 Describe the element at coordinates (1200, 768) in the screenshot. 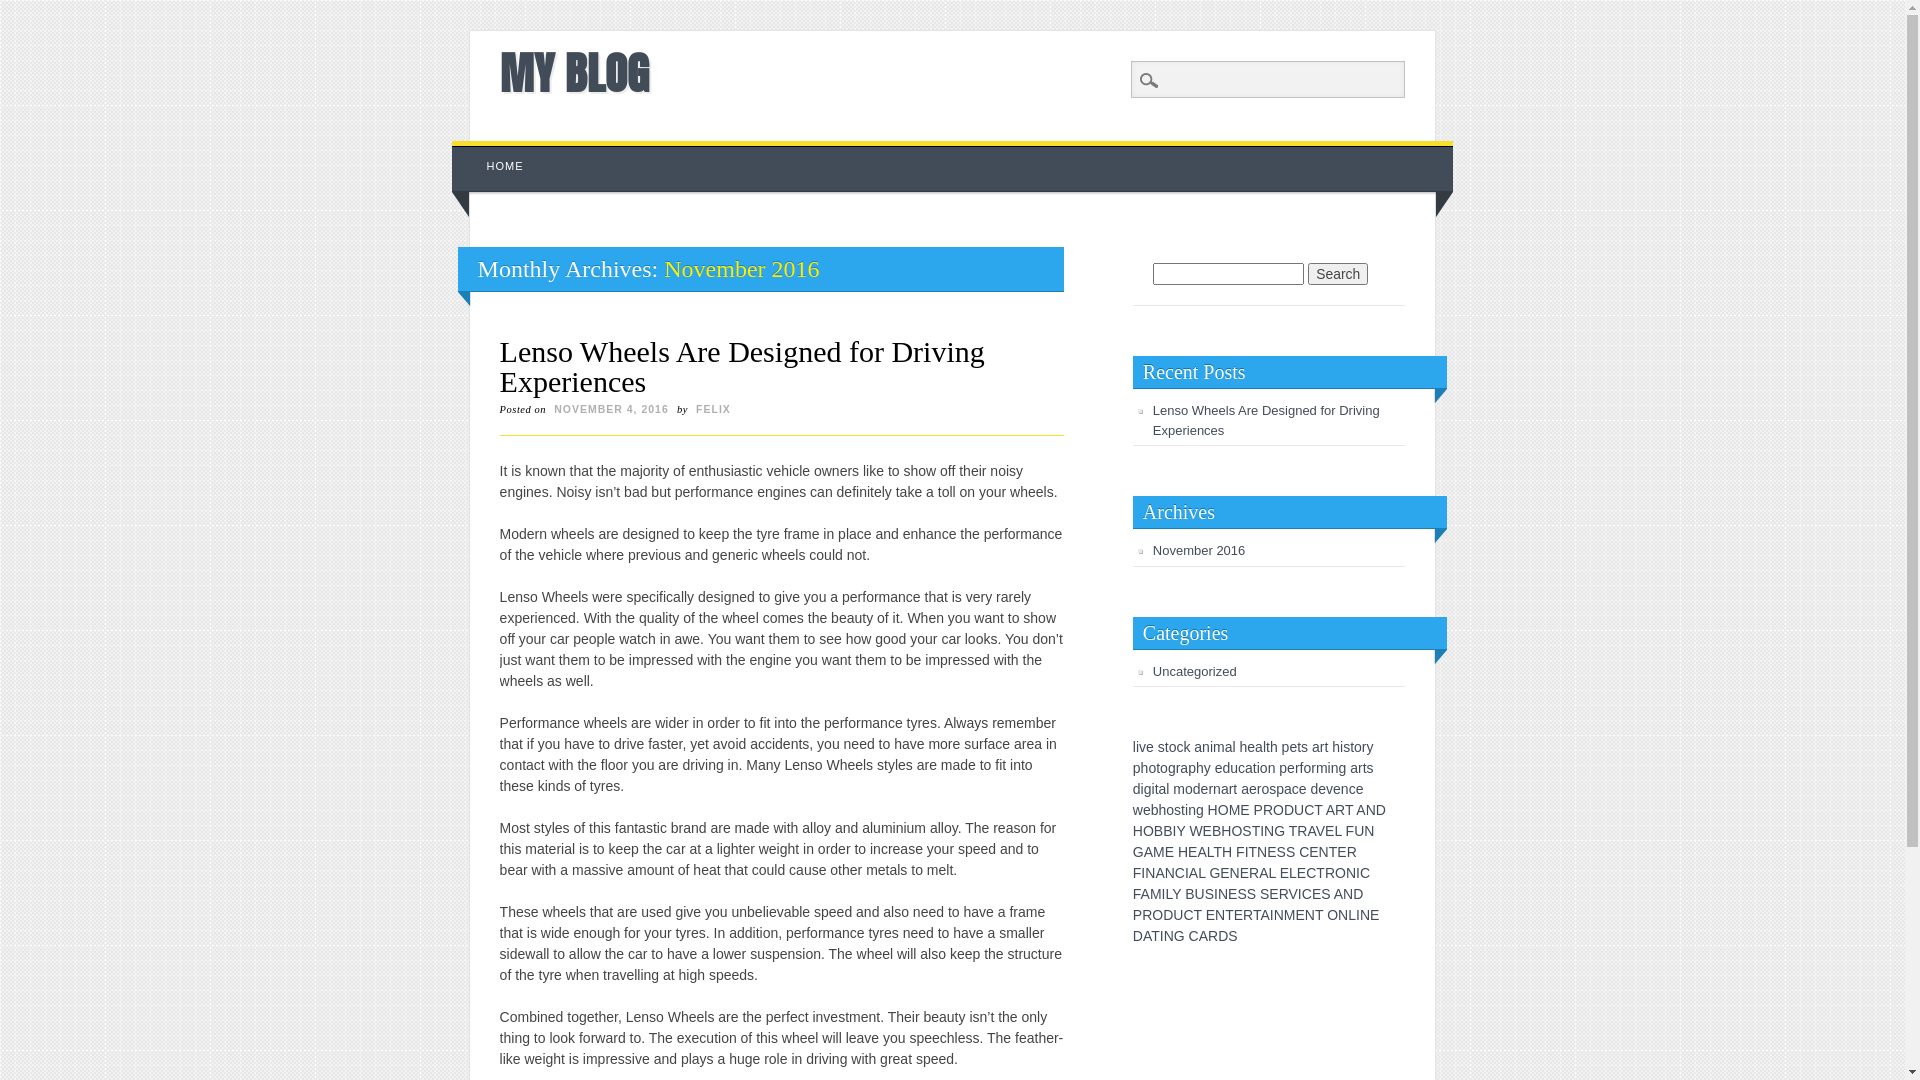

I see `h` at that location.